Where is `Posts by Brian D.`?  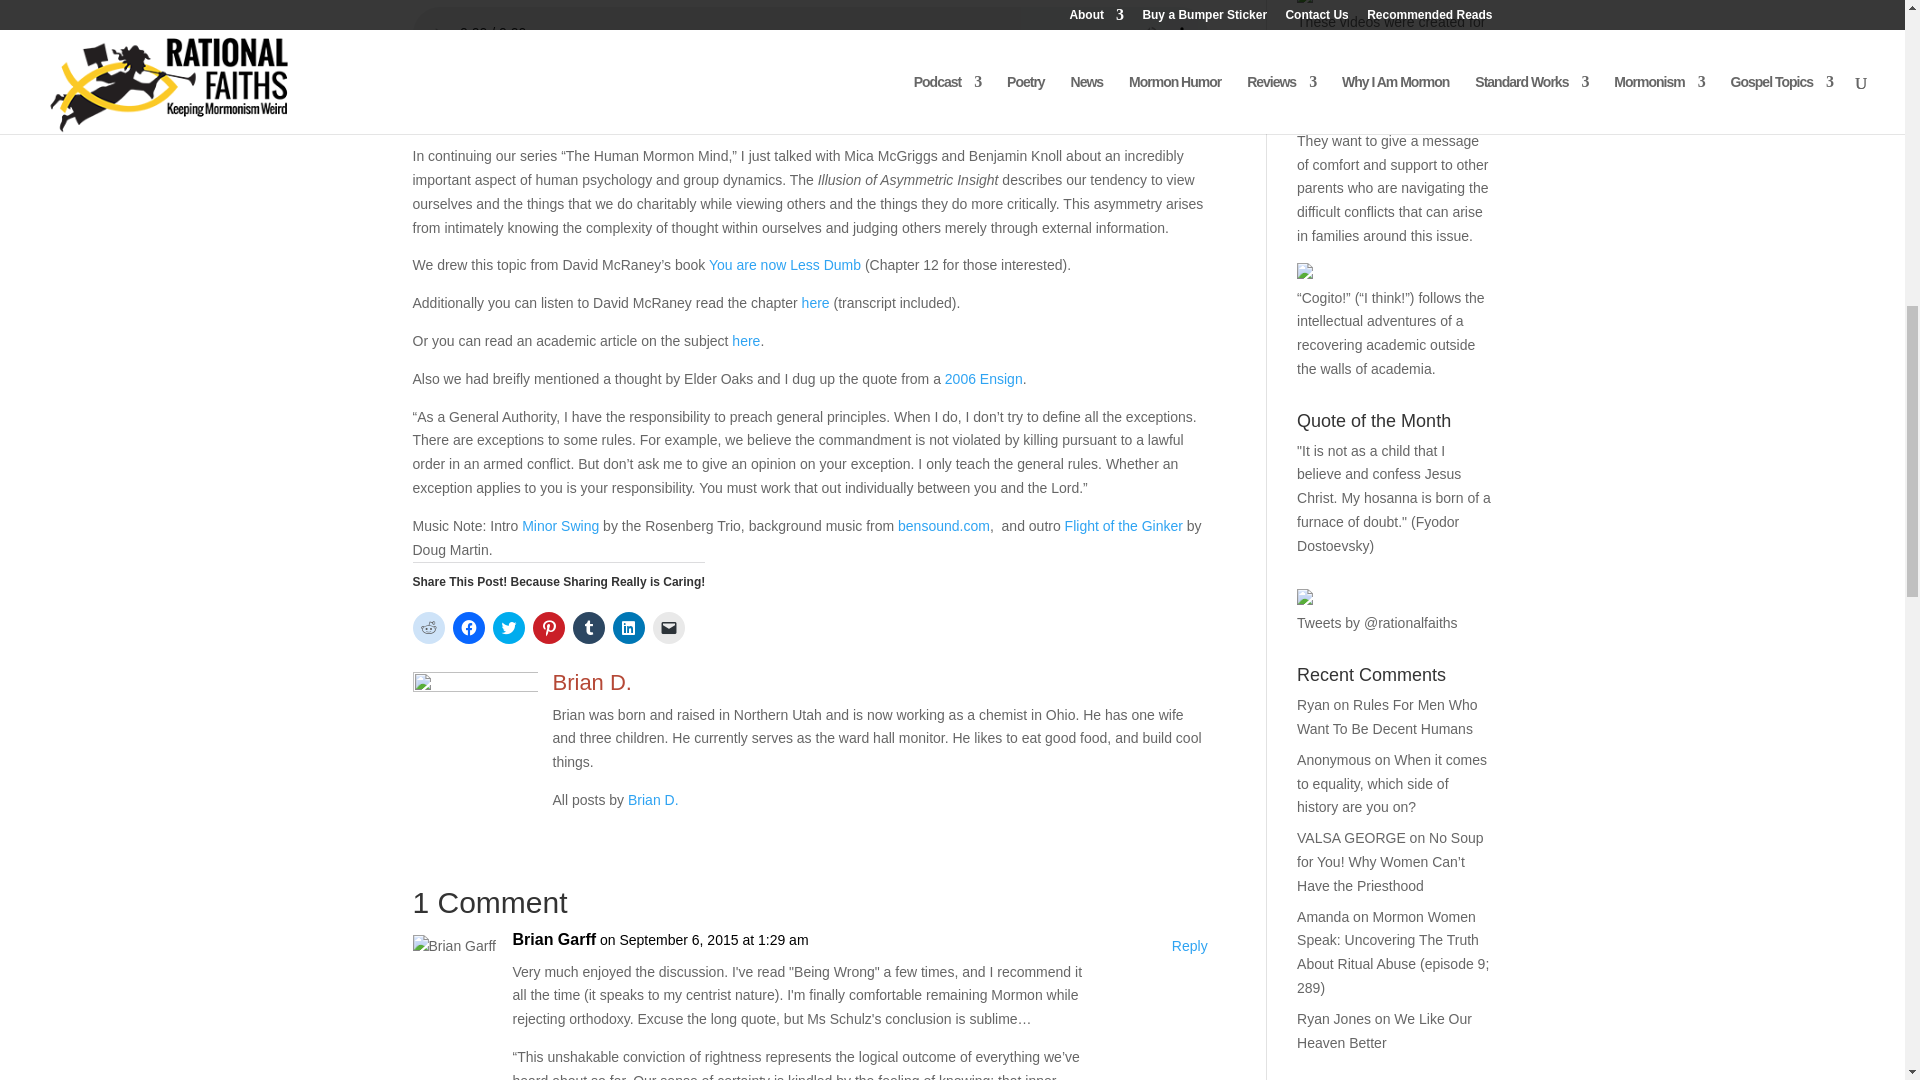
Posts by Brian D. is located at coordinates (653, 799).